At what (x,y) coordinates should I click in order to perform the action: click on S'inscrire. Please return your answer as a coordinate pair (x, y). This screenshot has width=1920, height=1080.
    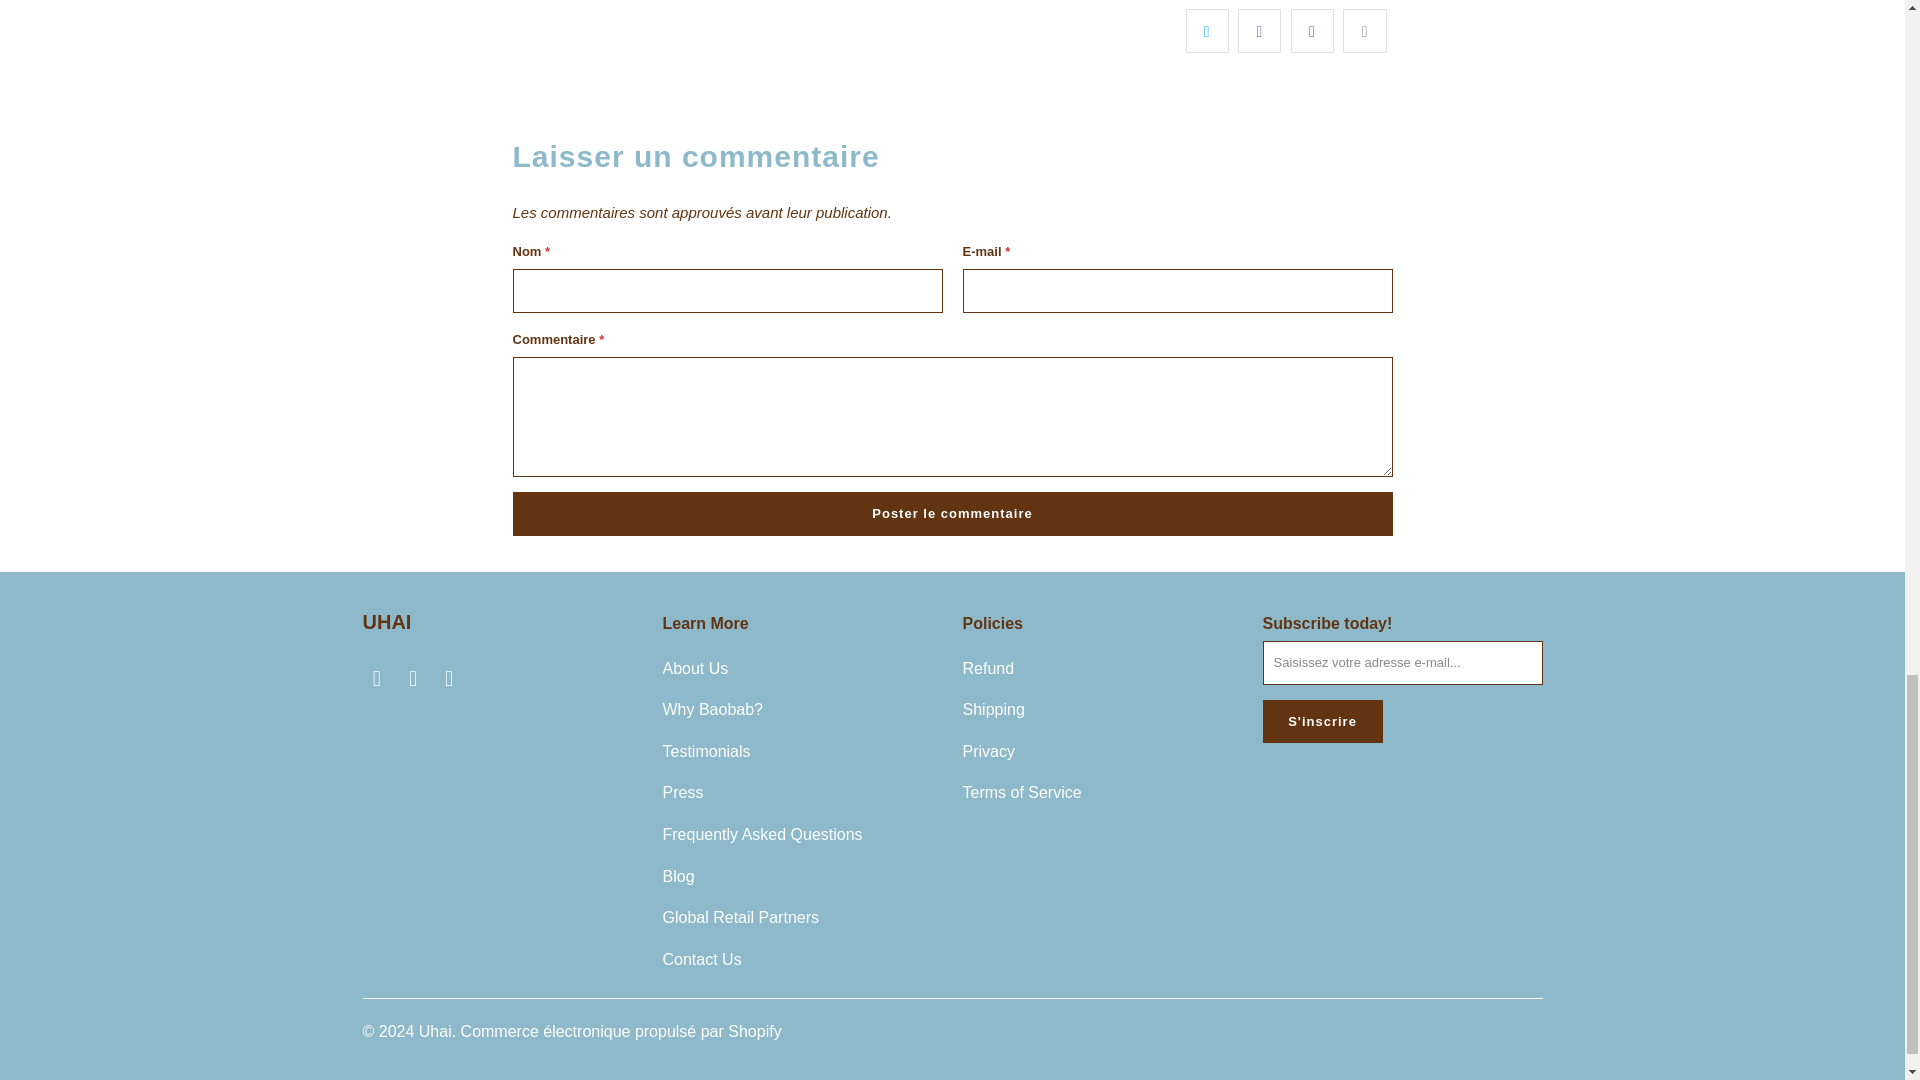
    Looking at the image, I should click on (1322, 722).